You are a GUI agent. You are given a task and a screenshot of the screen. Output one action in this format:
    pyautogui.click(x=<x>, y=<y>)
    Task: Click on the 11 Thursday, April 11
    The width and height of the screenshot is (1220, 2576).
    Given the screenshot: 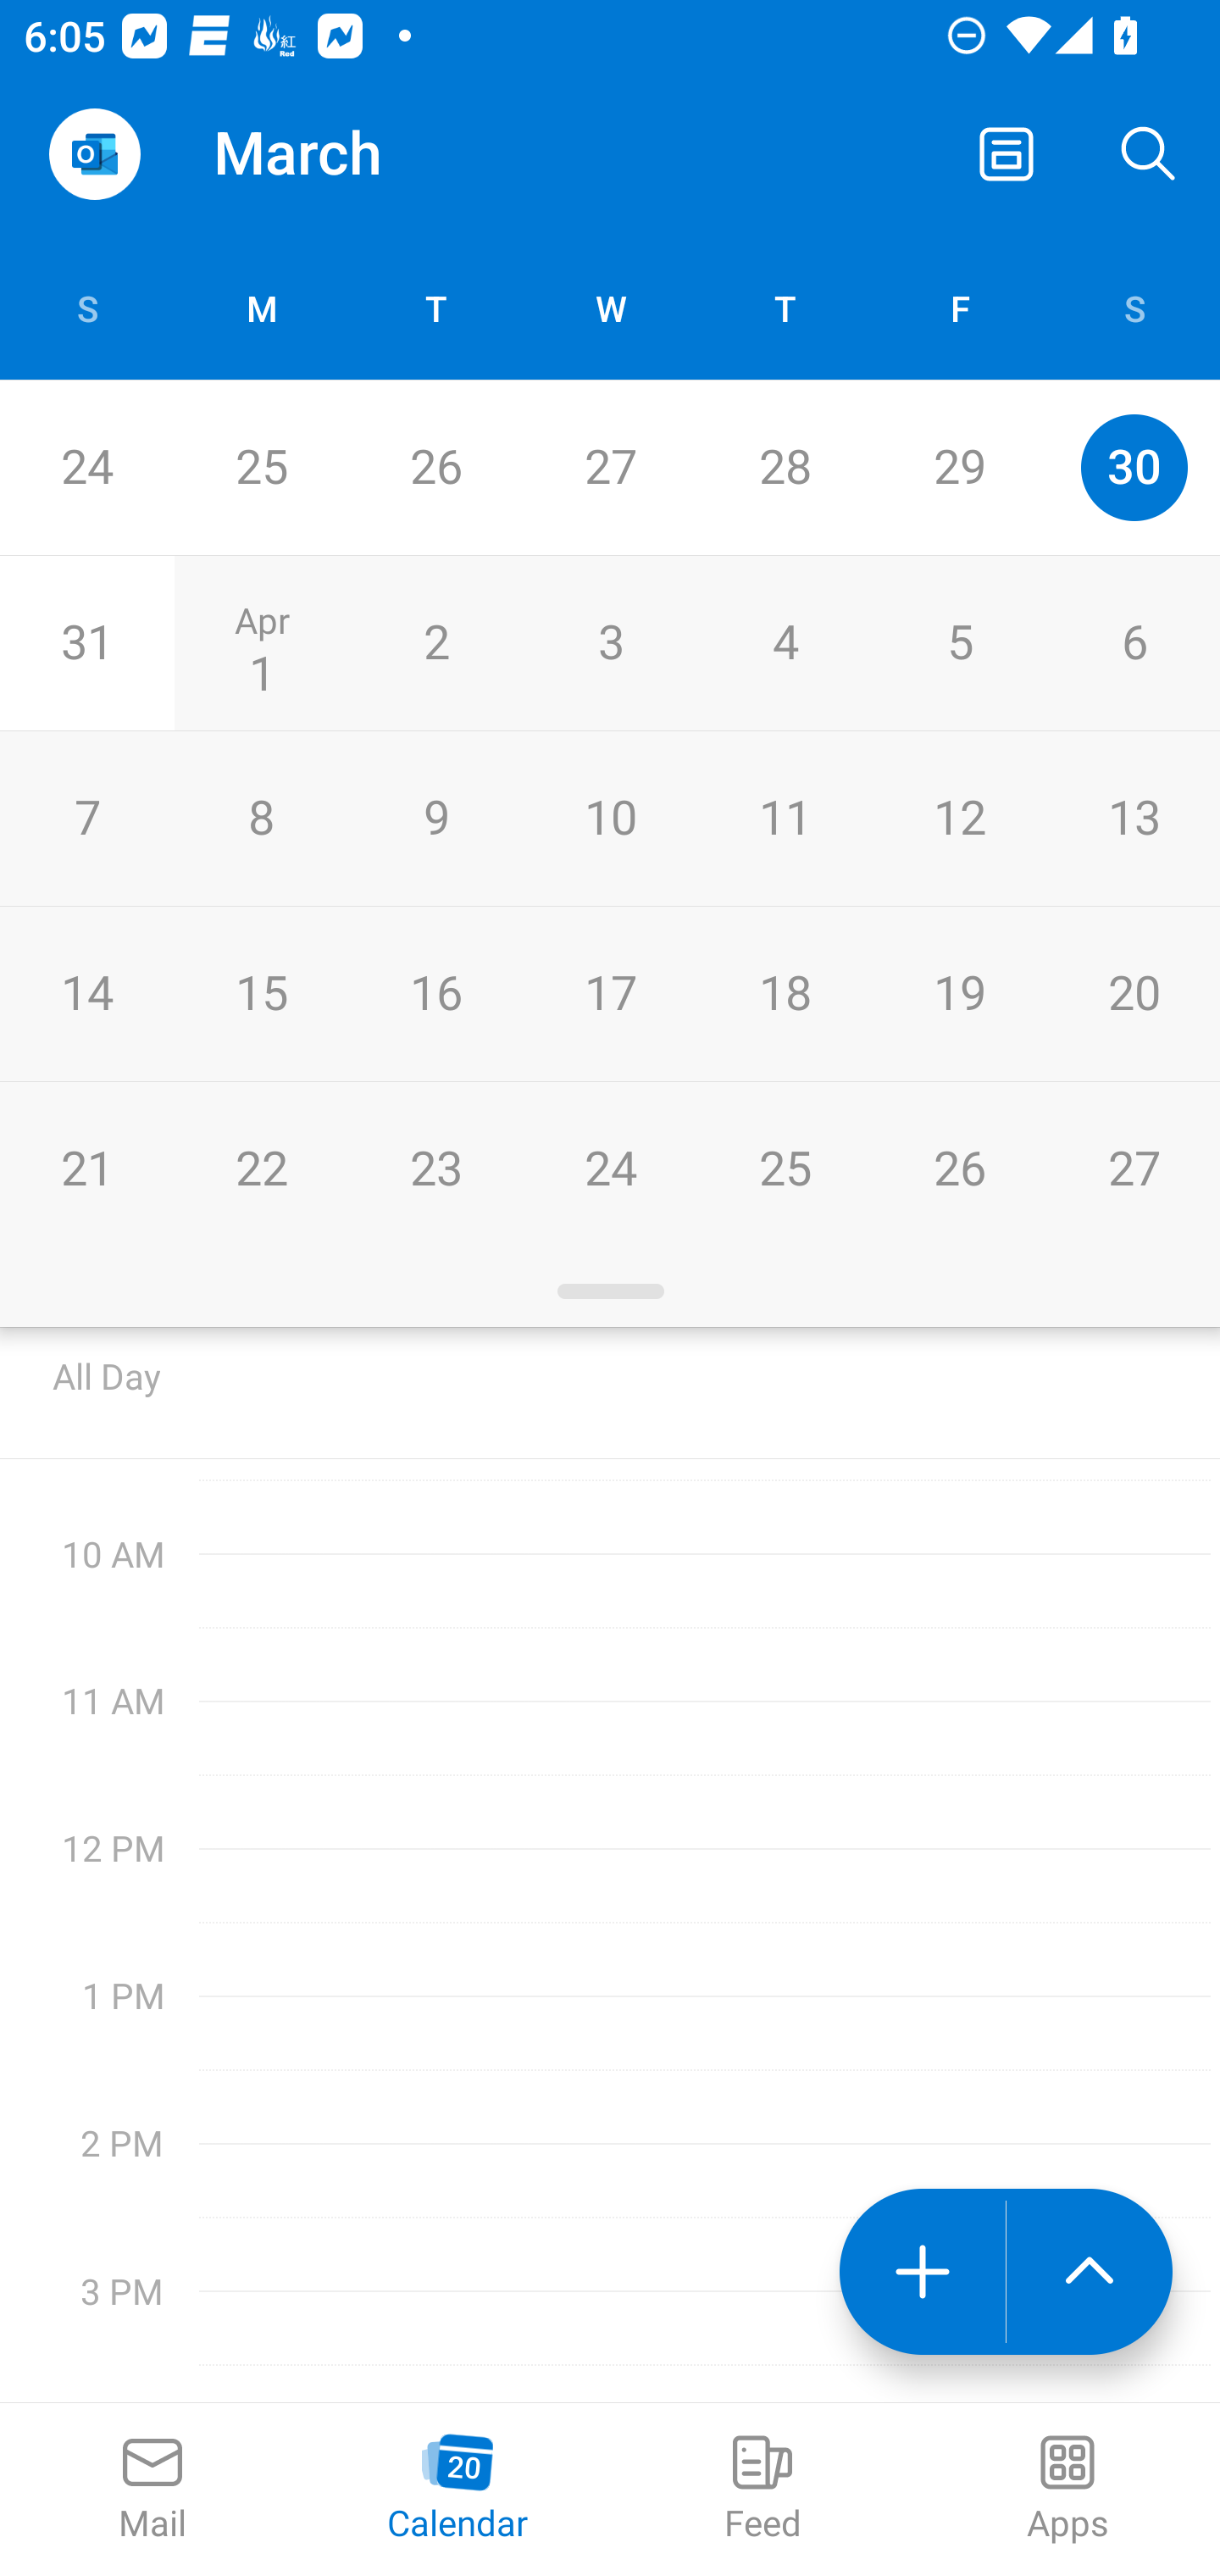 What is the action you would take?
    pyautogui.click(x=785, y=819)
    